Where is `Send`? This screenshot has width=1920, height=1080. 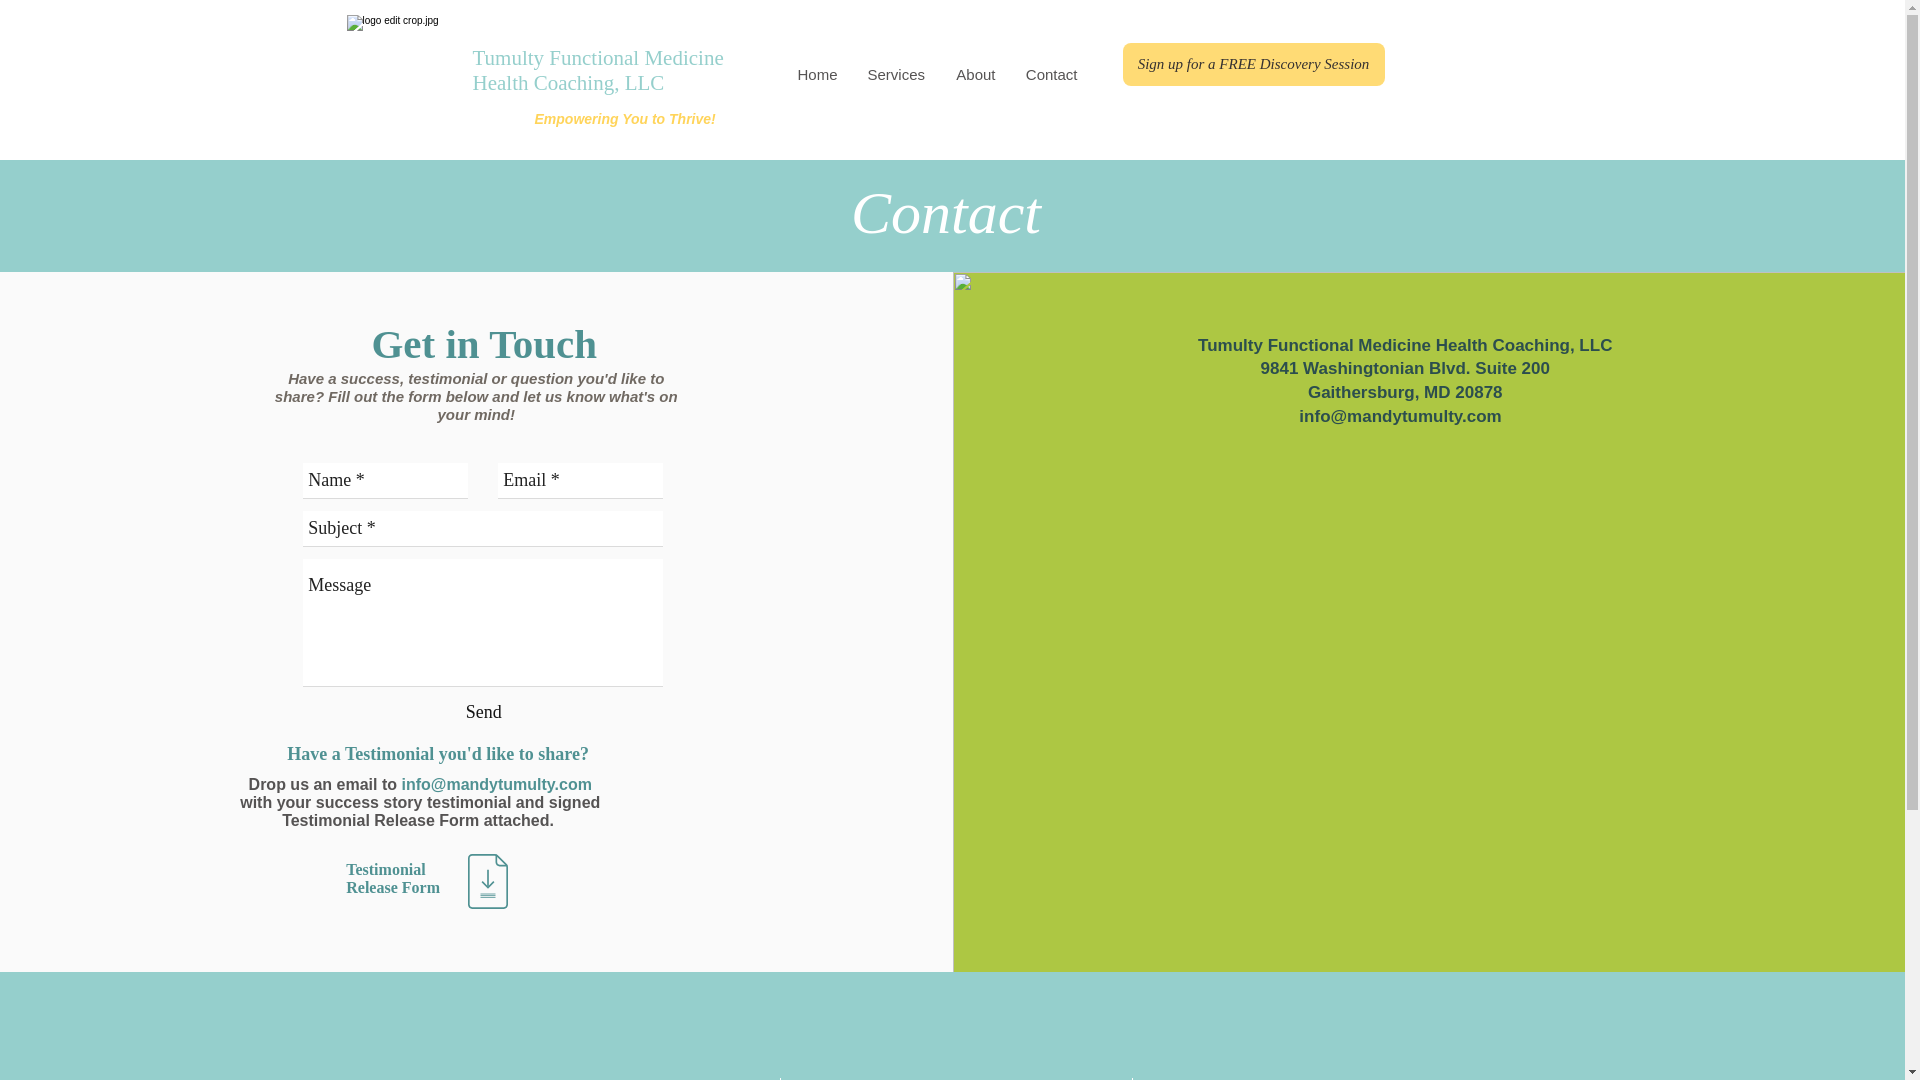 Send is located at coordinates (484, 712).